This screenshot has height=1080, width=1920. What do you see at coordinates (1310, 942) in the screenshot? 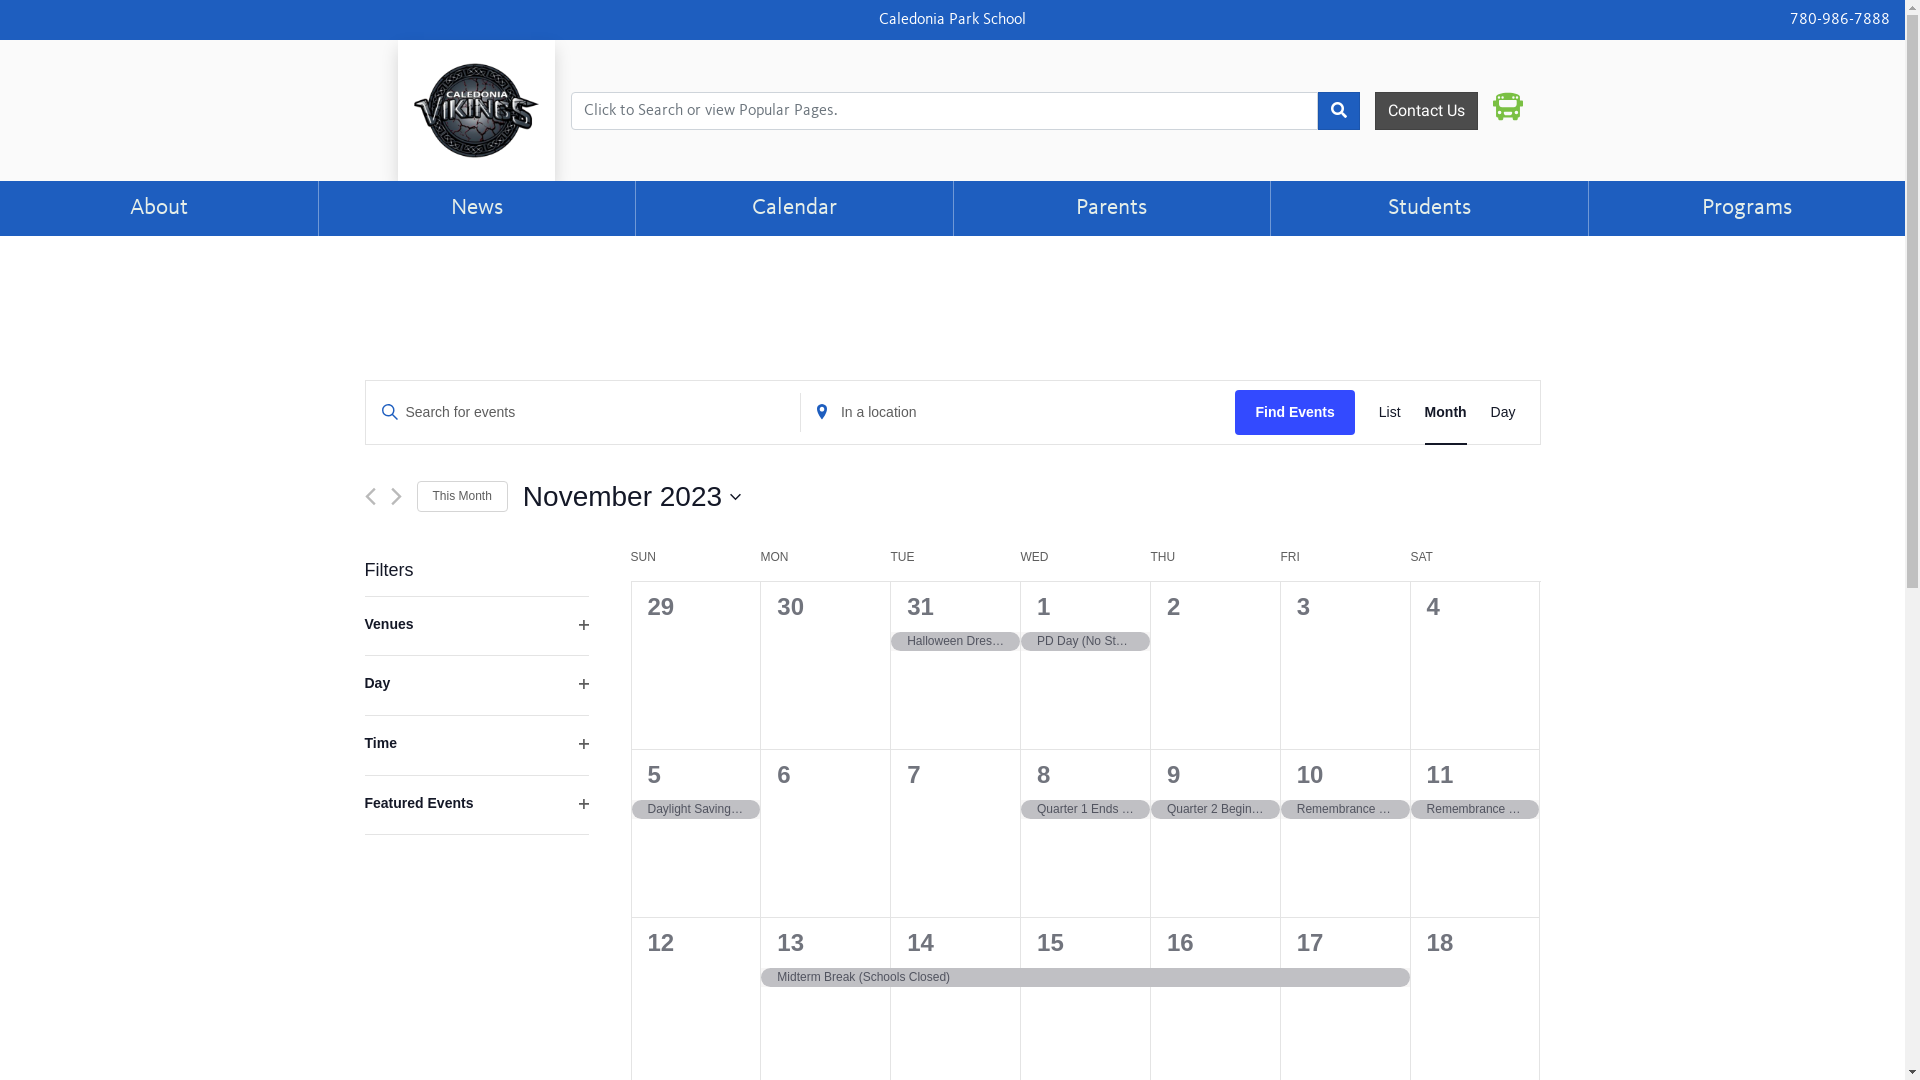
I see `17` at bounding box center [1310, 942].